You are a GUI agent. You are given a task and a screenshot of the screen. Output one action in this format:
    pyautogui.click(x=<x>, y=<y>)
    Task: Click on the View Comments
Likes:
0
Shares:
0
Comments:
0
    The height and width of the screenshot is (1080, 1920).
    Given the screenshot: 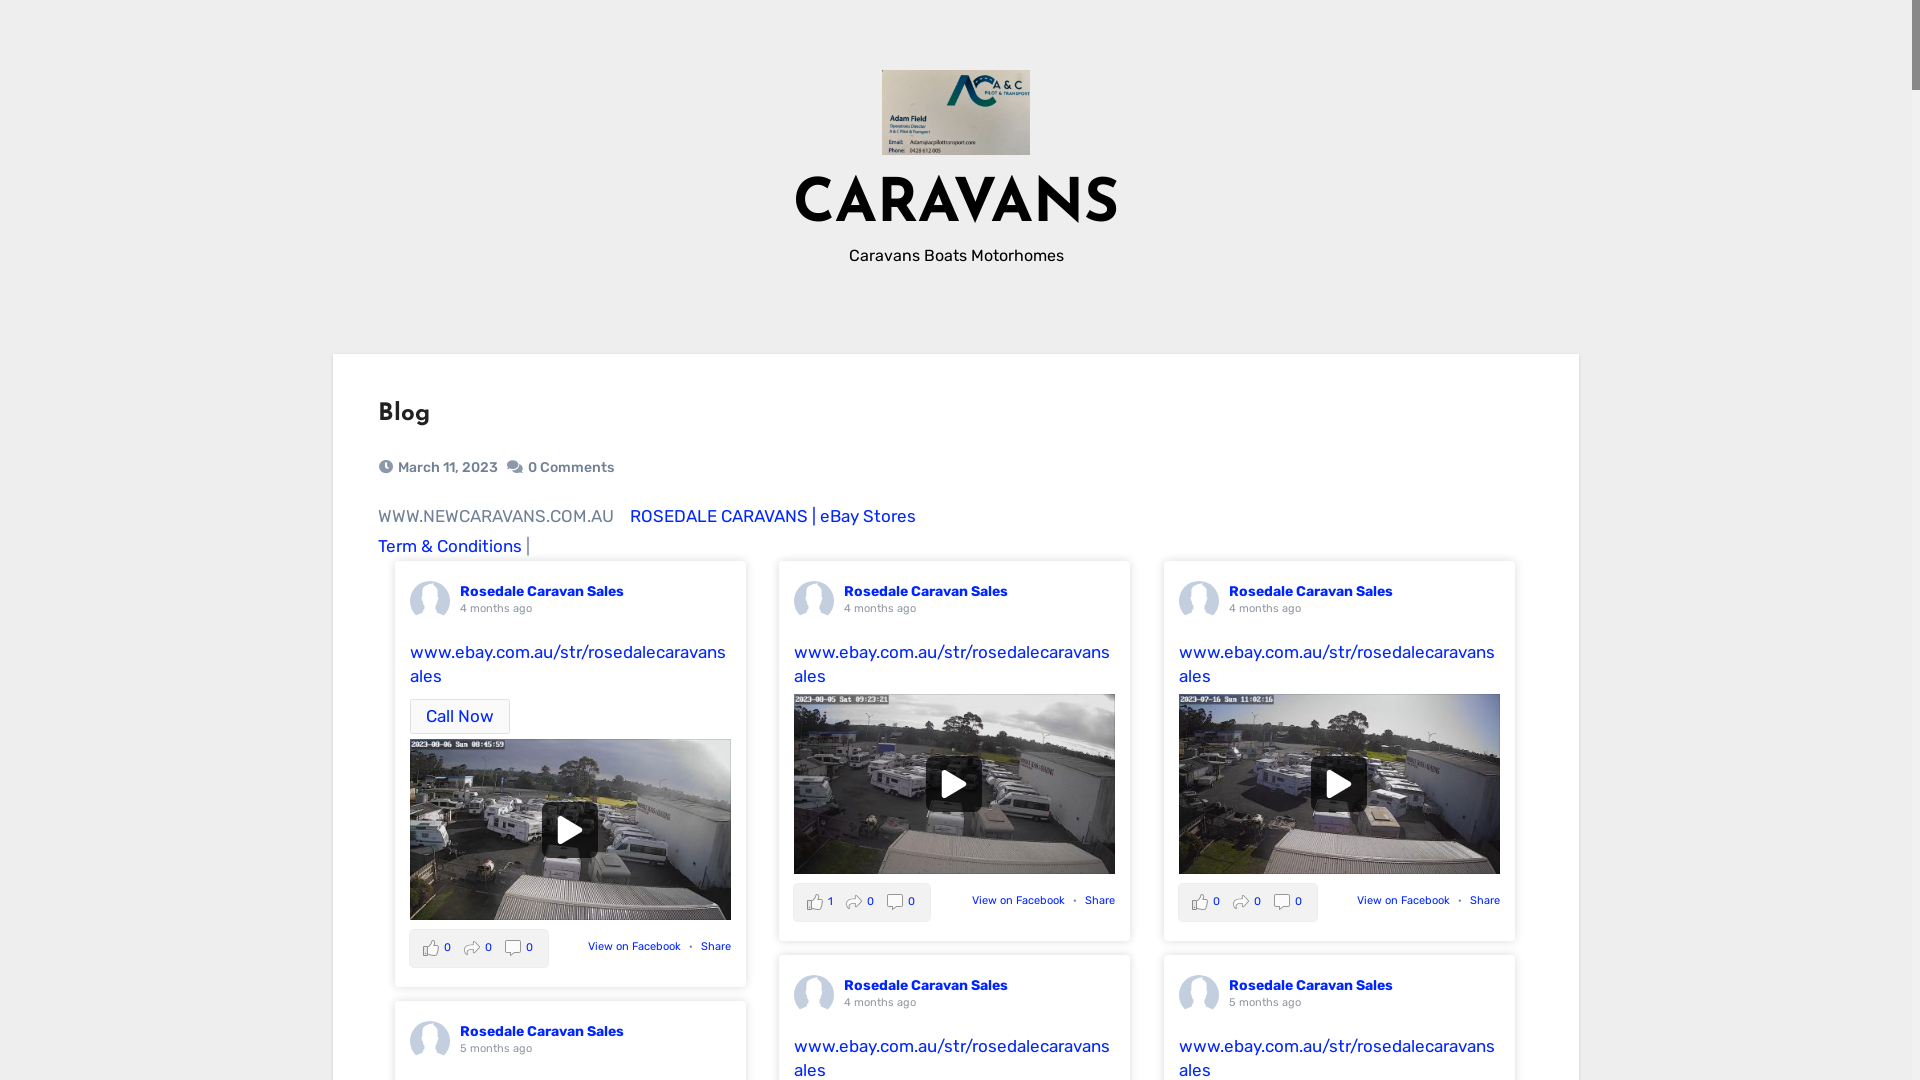 What is the action you would take?
    pyautogui.click(x=479, y=948)
    